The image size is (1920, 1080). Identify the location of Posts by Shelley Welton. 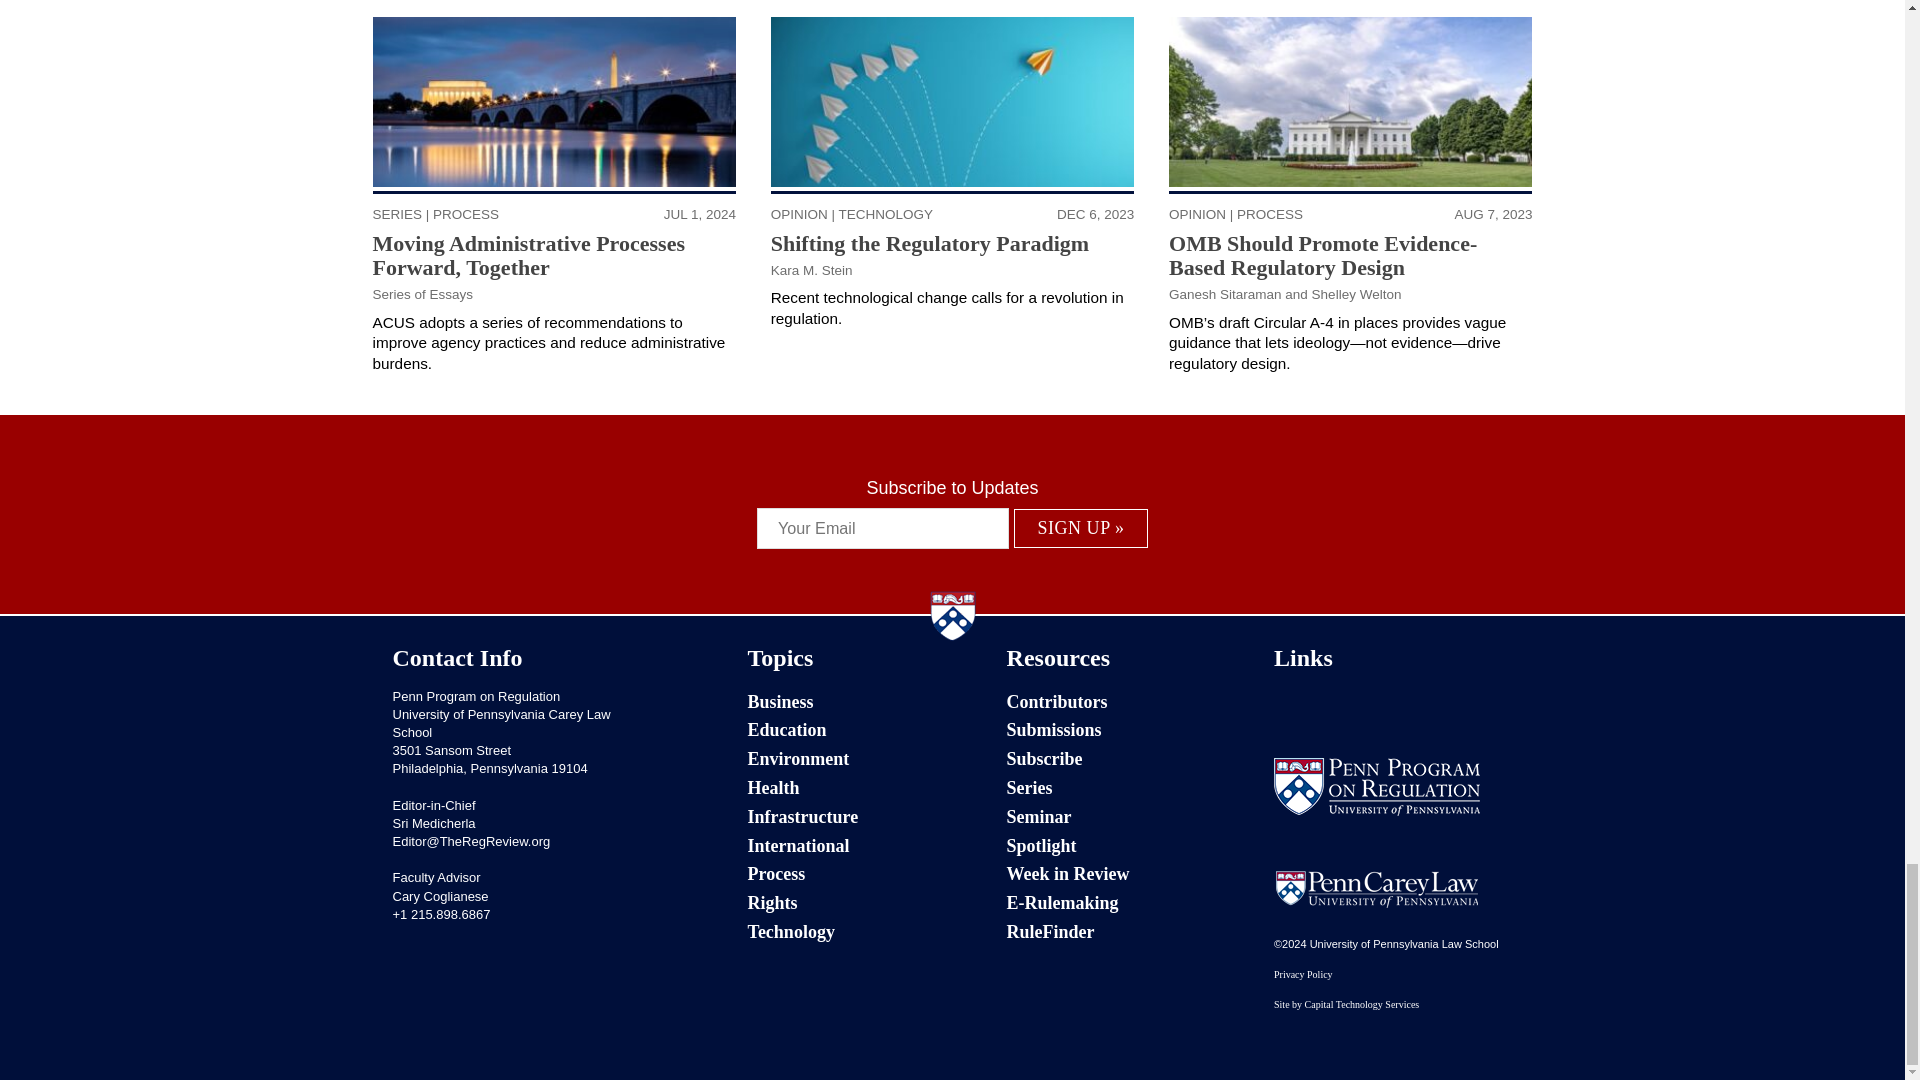
(1356, 294).